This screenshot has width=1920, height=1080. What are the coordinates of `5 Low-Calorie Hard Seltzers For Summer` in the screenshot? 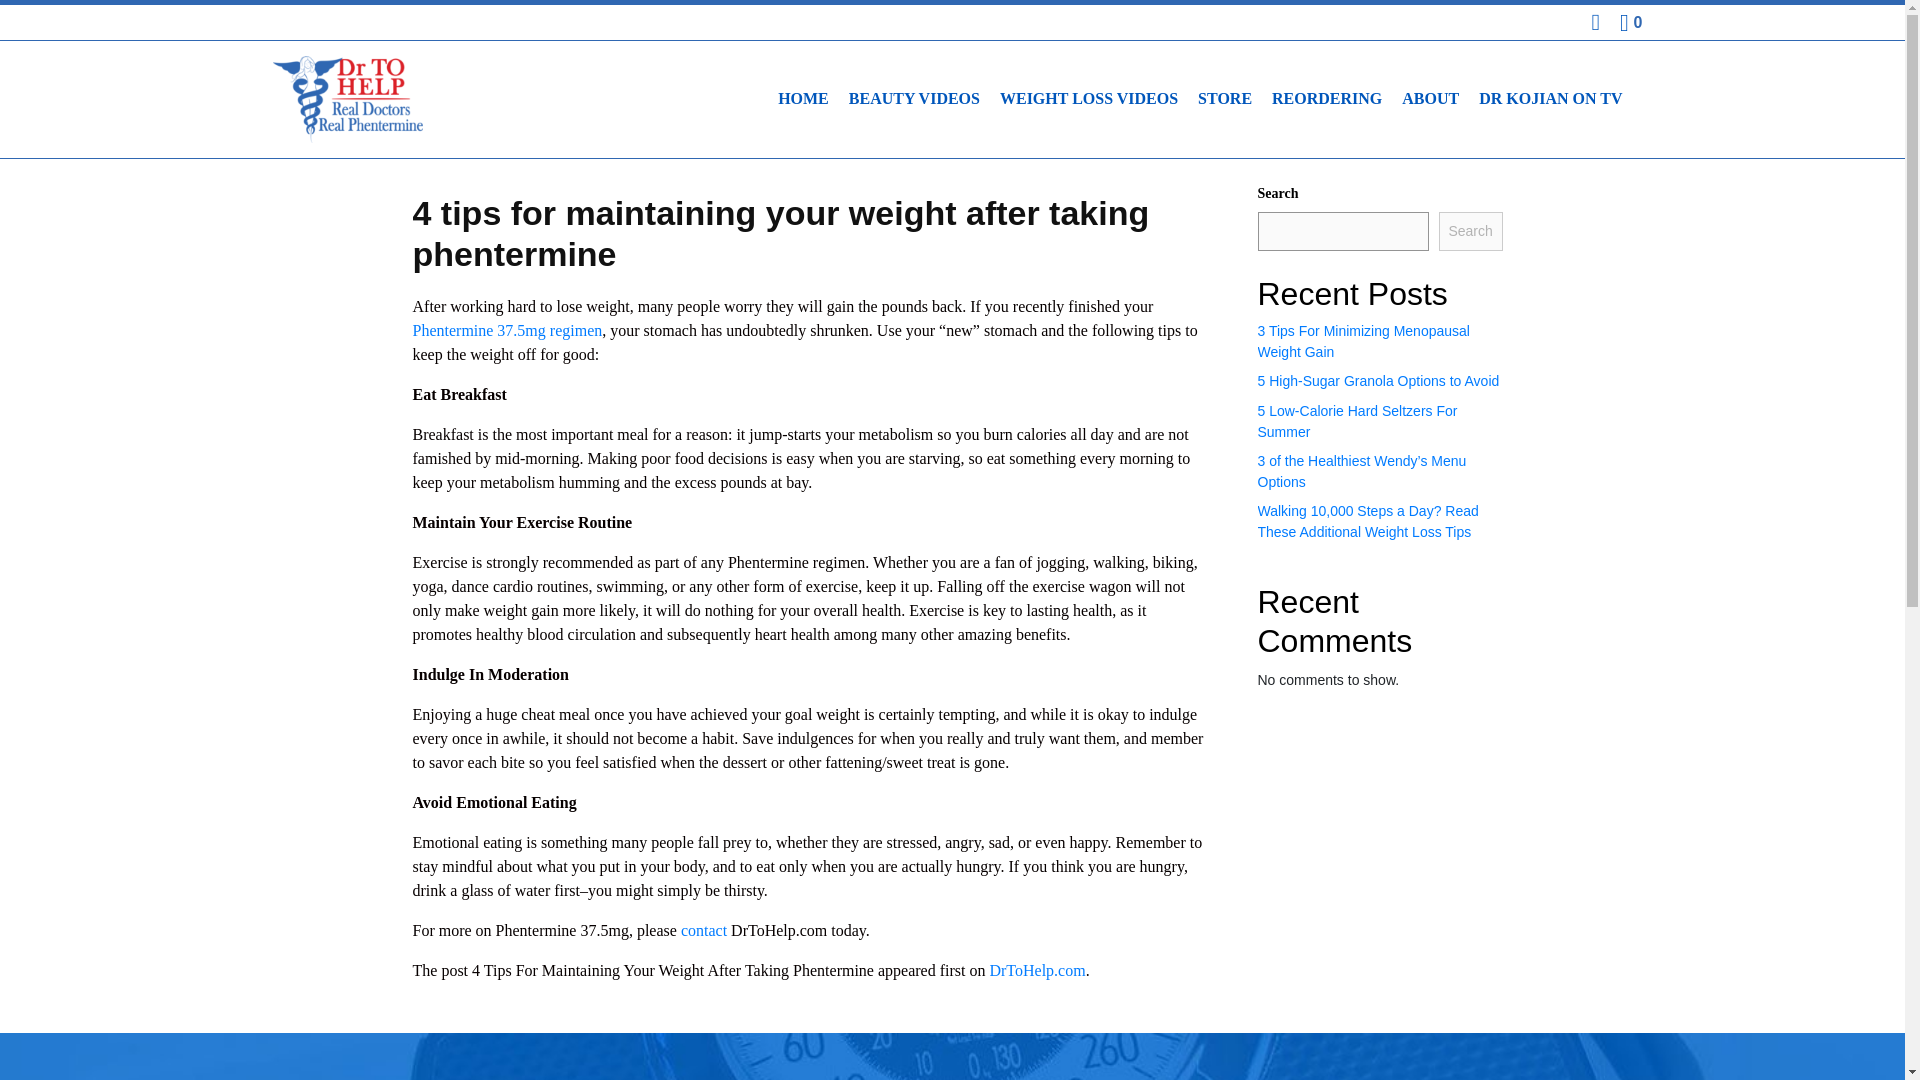 It's located at (1357, 420).